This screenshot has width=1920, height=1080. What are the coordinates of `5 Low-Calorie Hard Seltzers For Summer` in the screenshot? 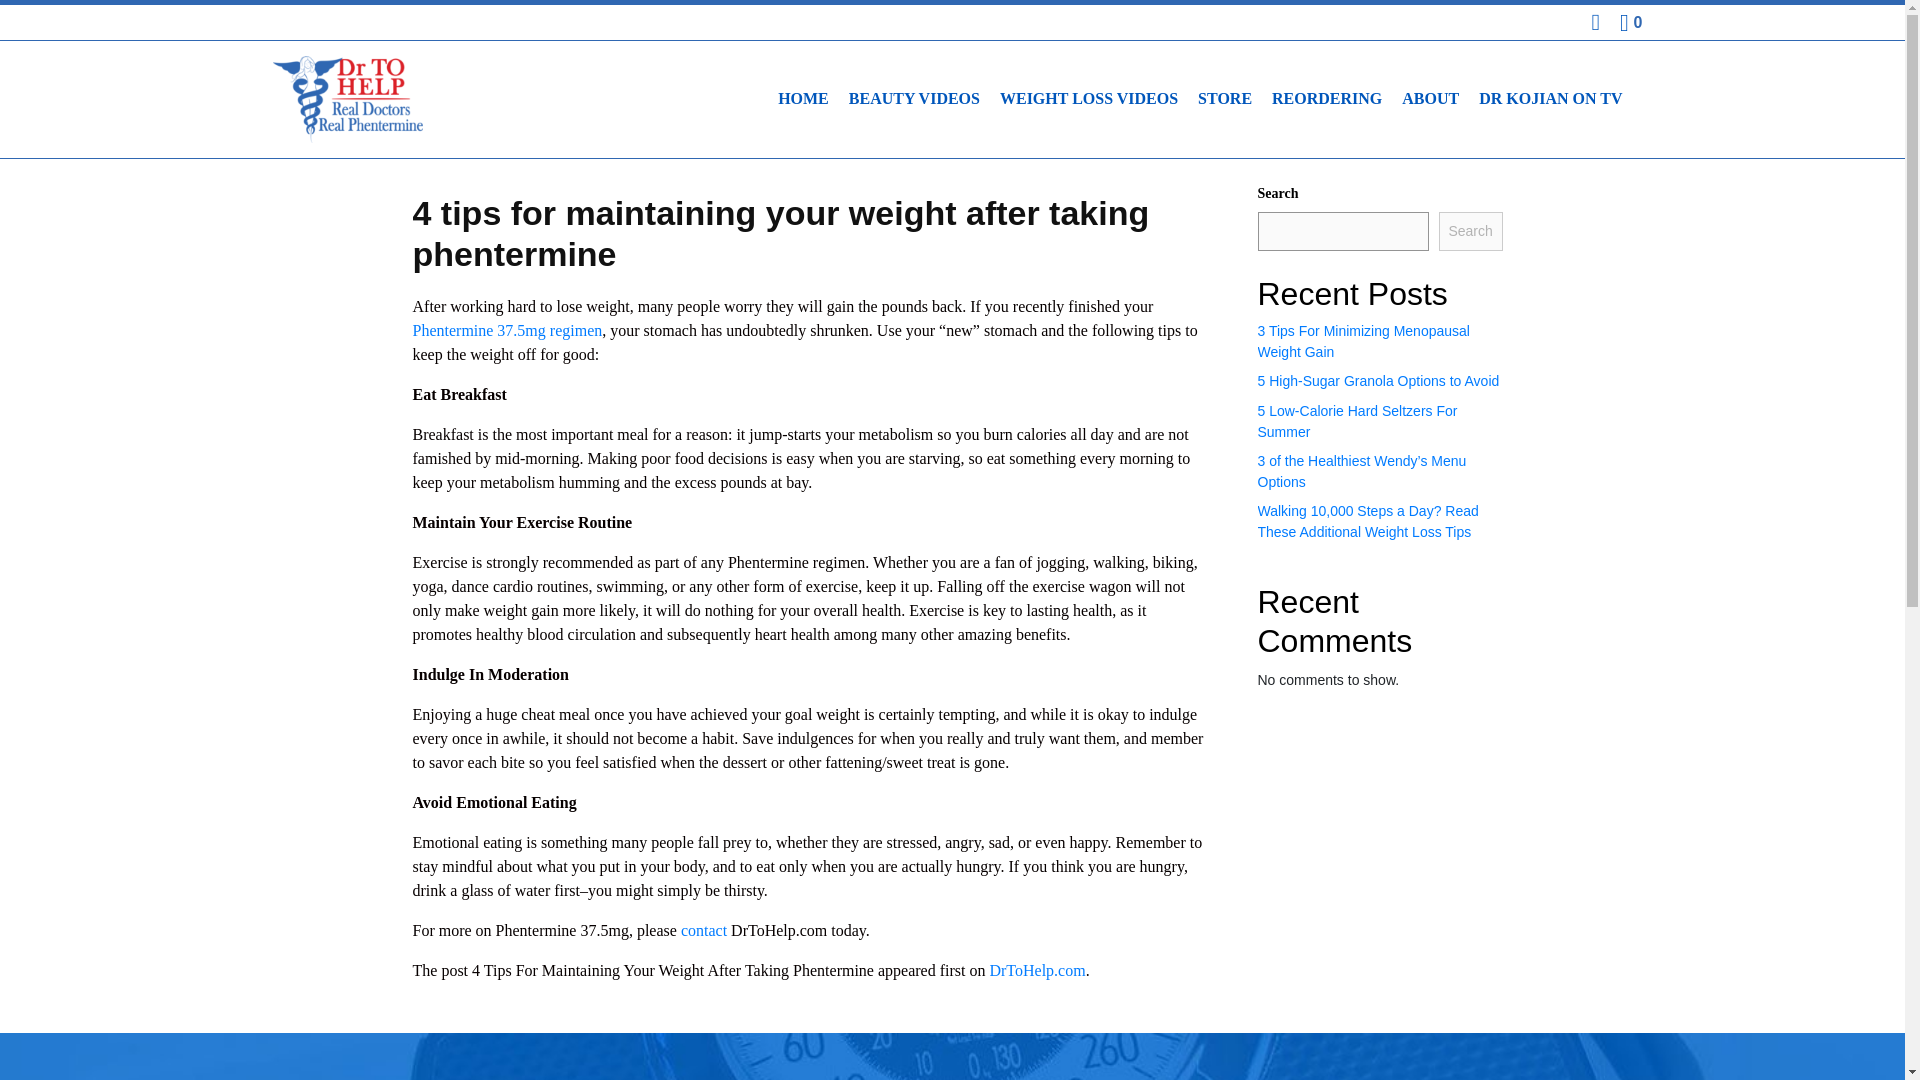 It's located at (1357, 420).